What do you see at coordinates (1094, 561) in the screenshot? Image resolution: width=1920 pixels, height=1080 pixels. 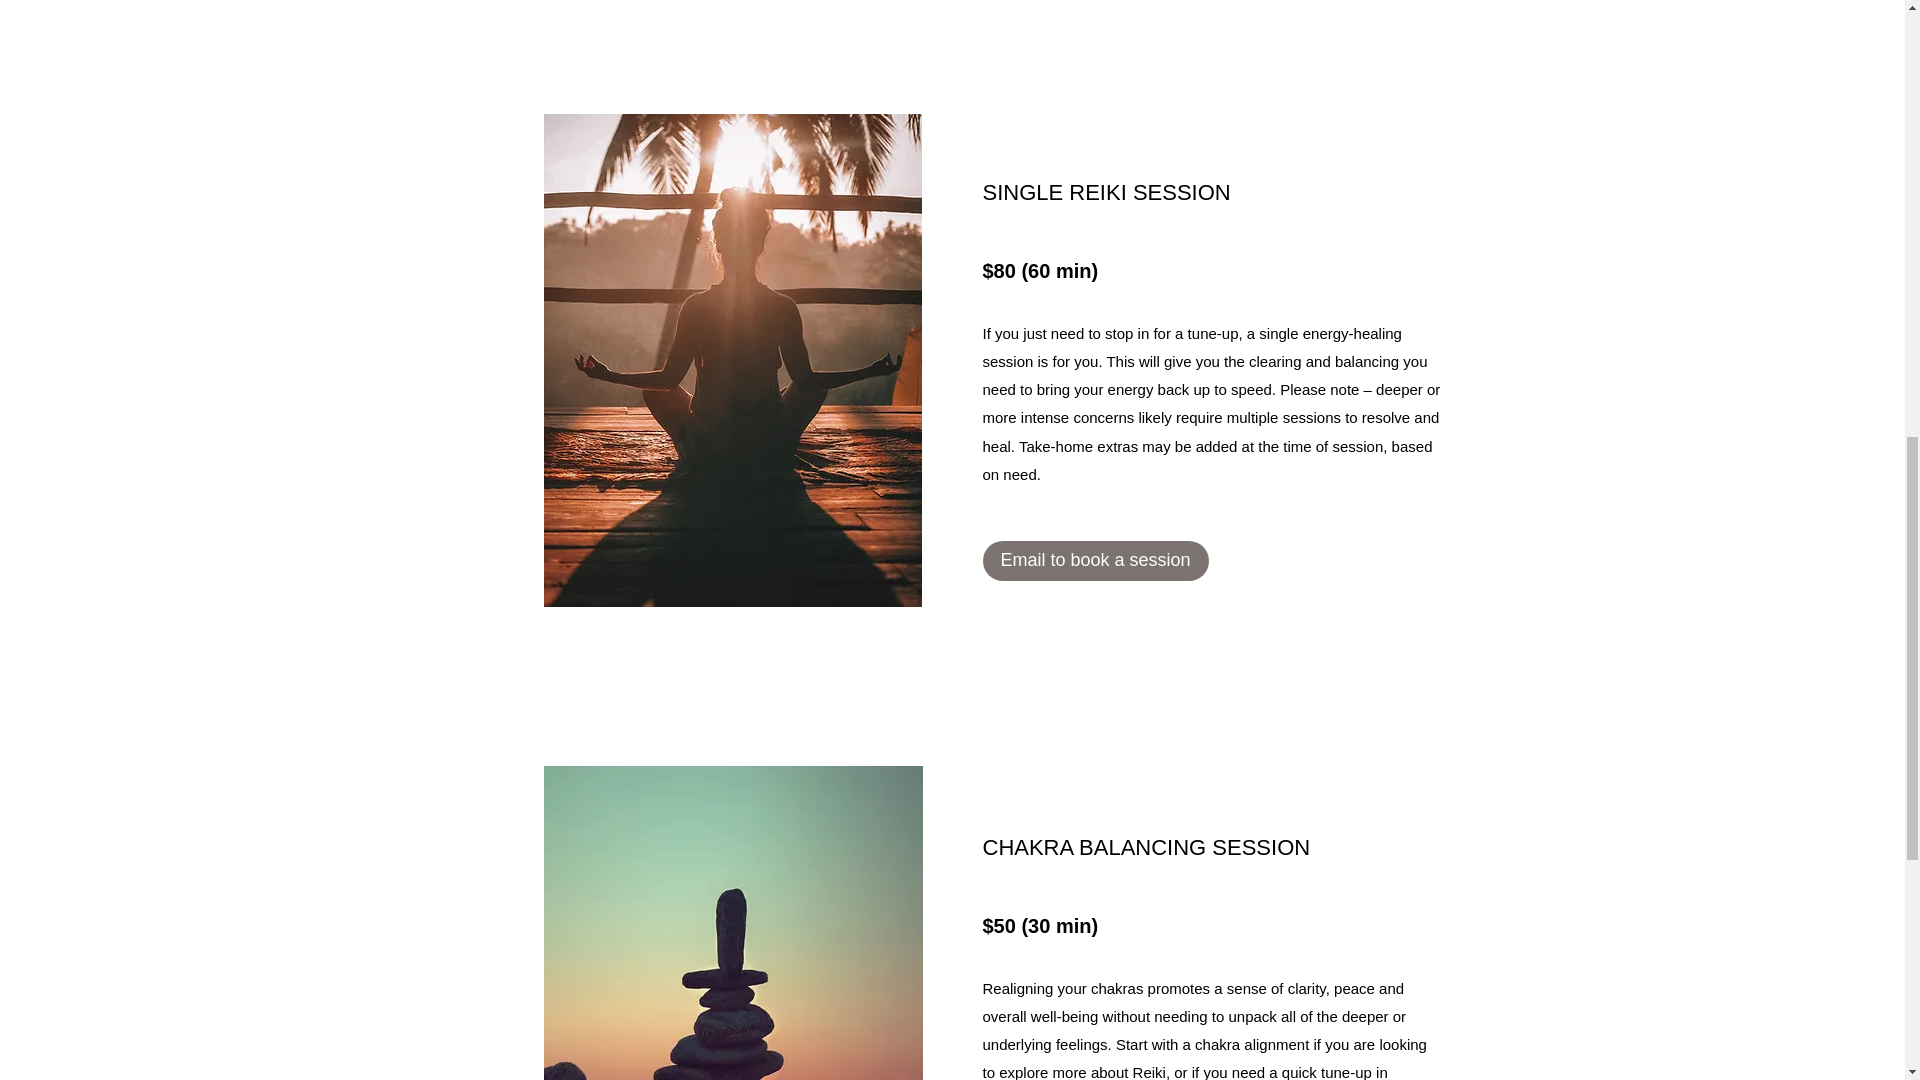 I see `Email to book a session` at bounding box center [1094, 561].